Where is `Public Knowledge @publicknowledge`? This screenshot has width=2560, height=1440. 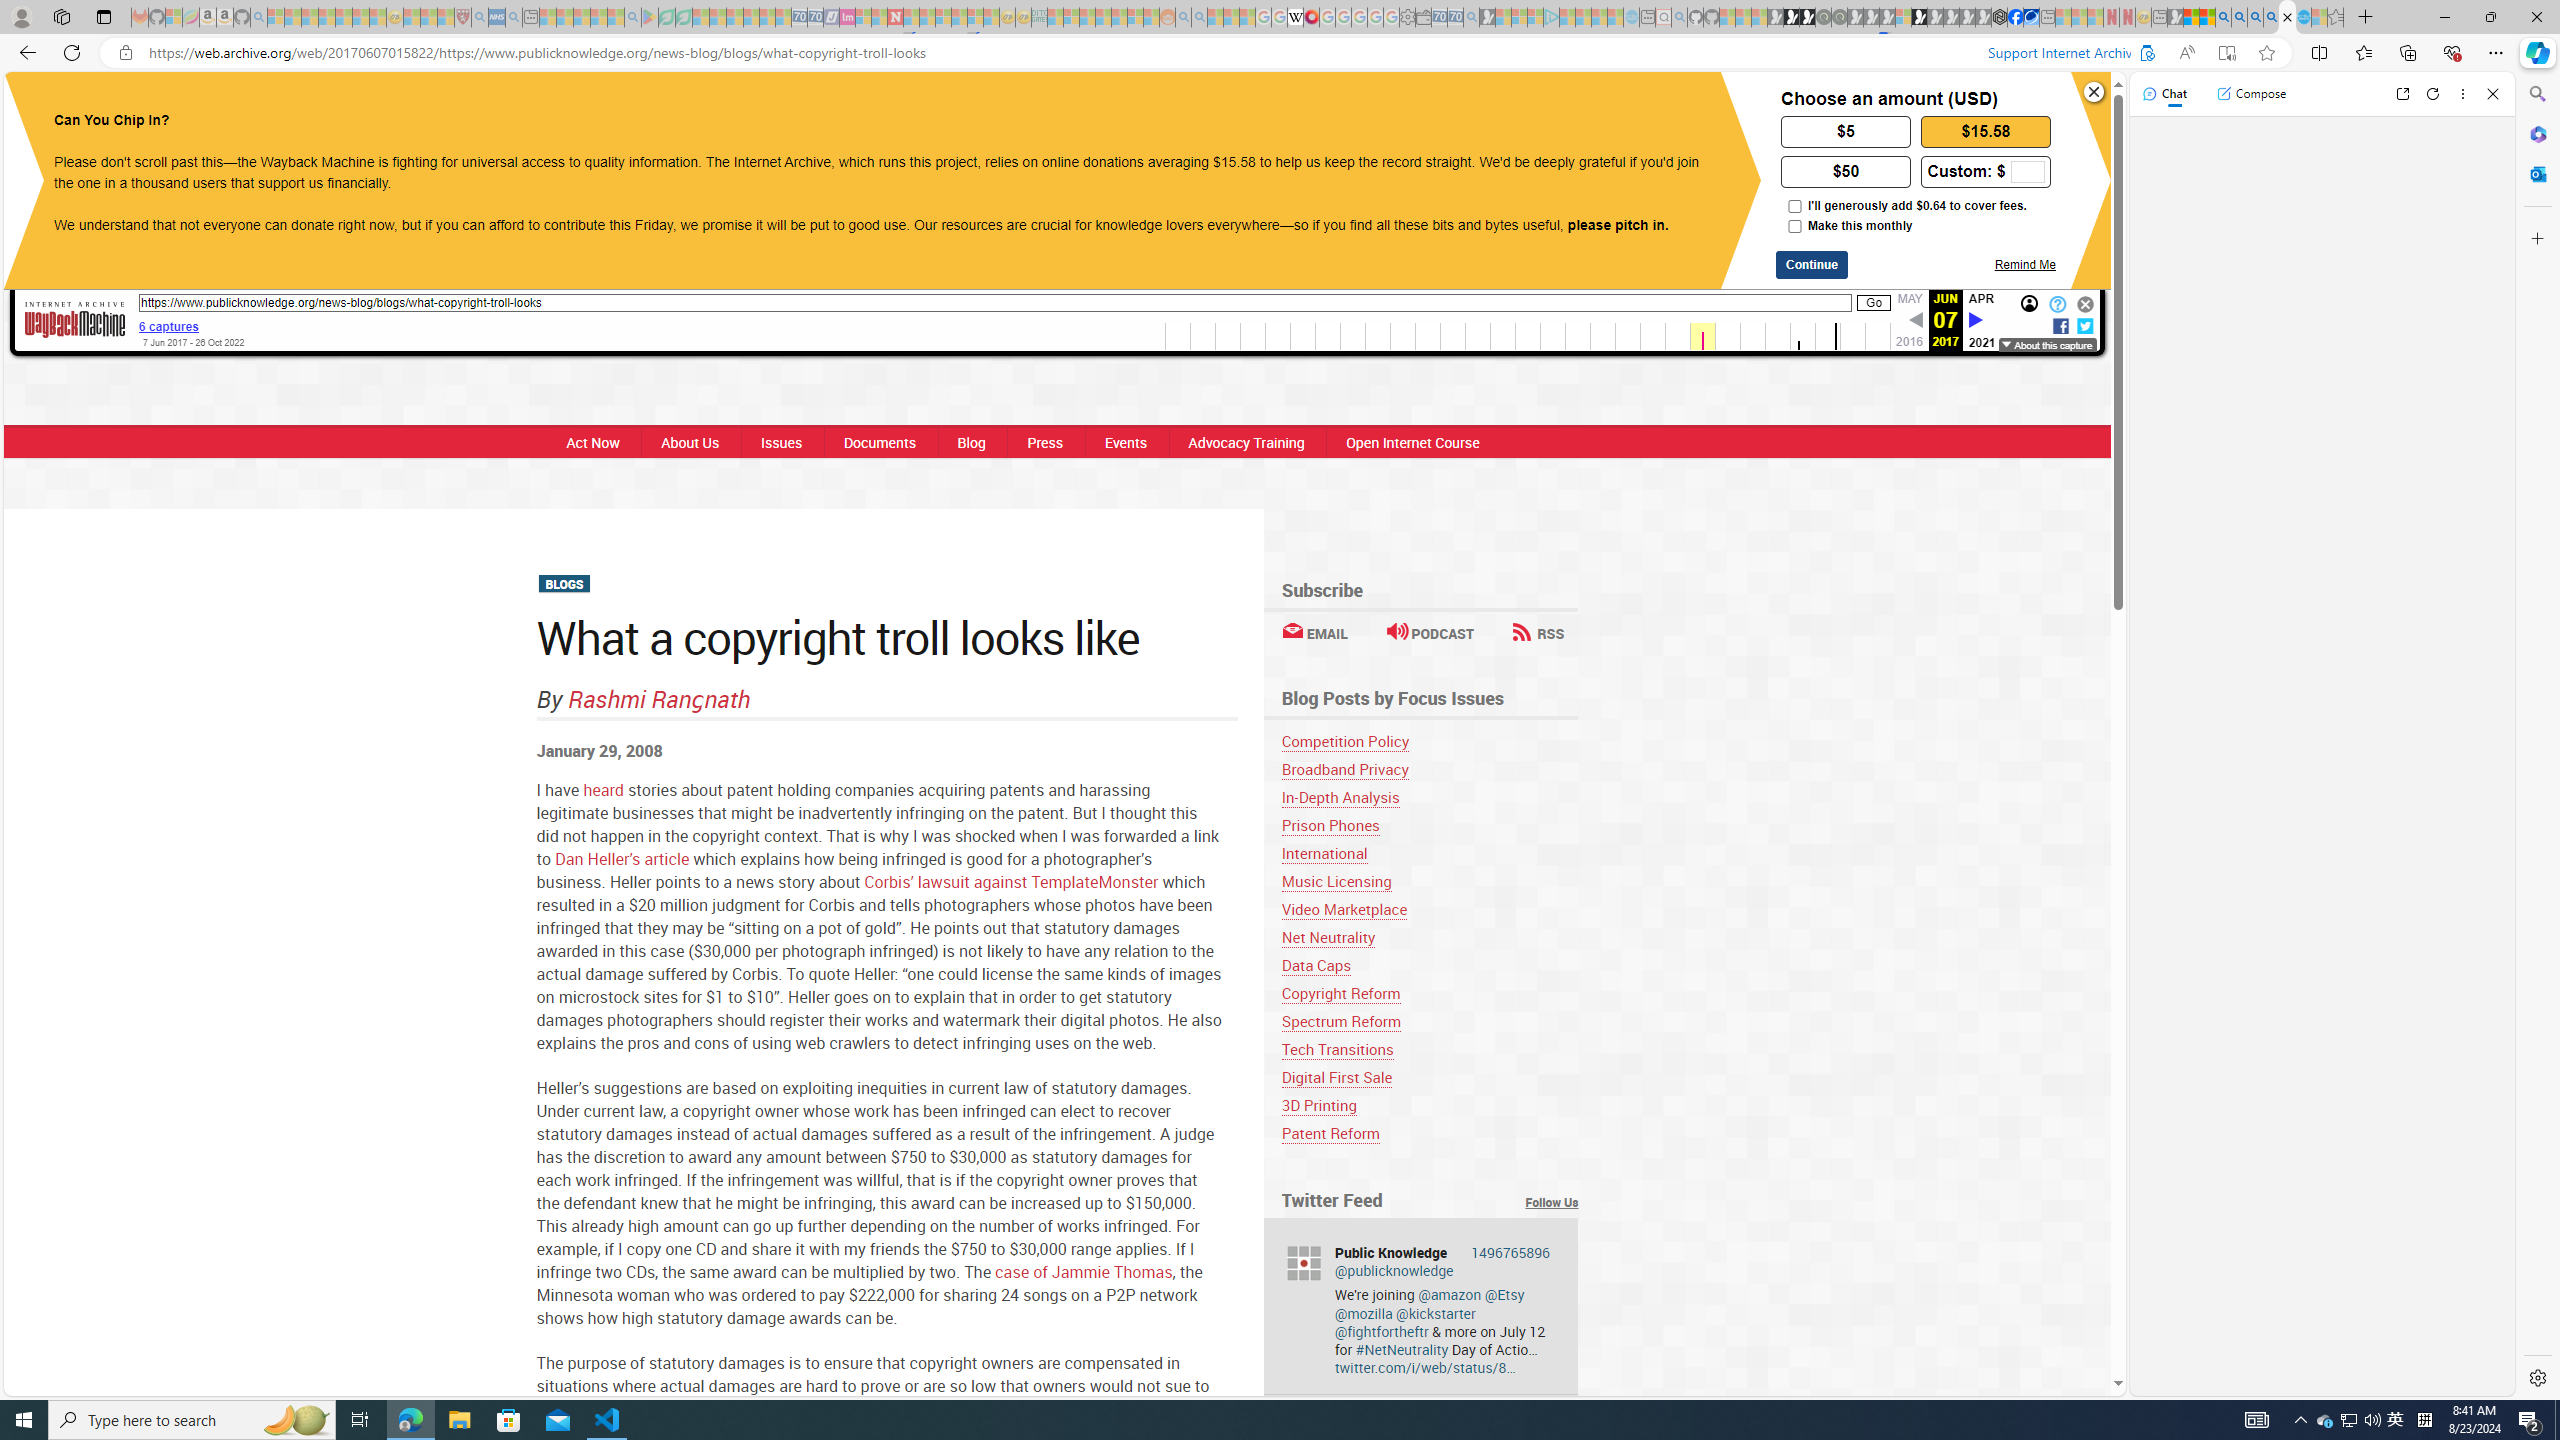
Public Knowledge @publicknowledge is located at coordinates (1442, 1262).